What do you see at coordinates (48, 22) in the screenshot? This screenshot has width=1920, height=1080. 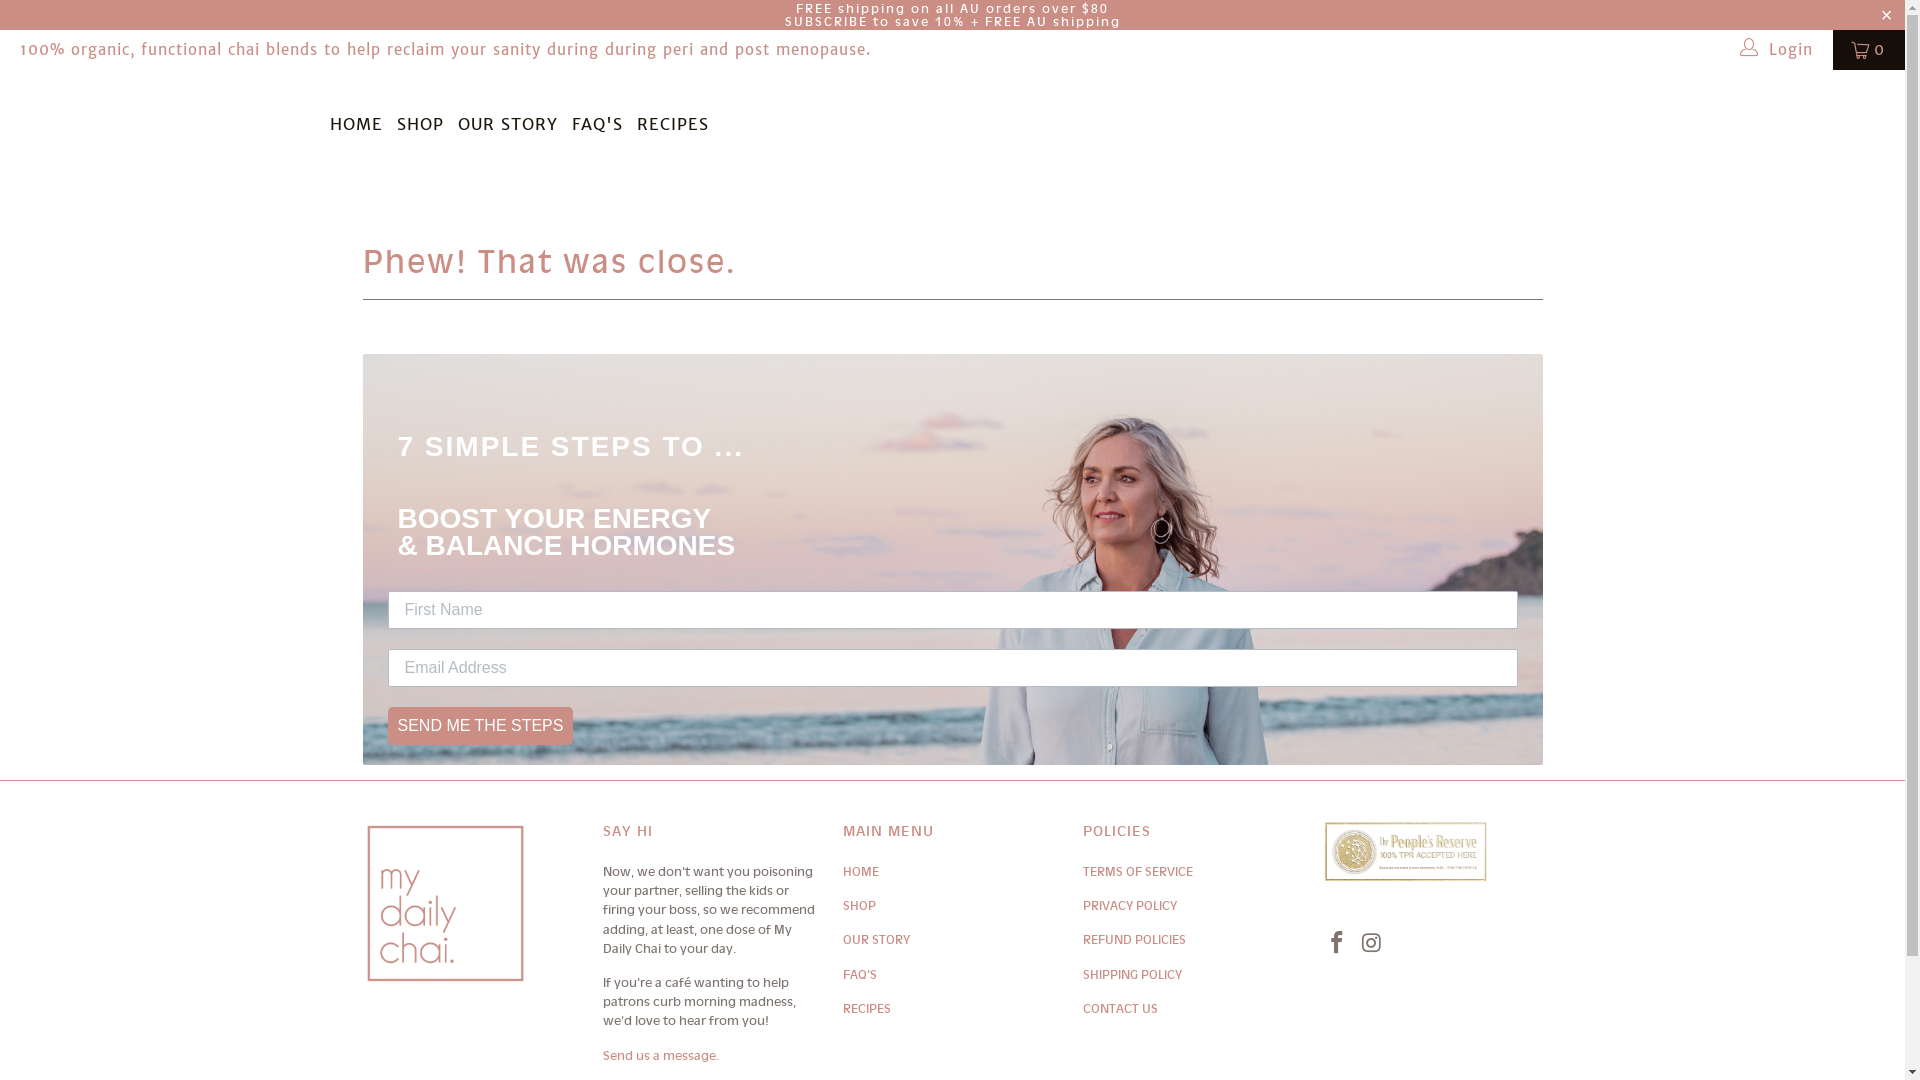 I see `Submit` at bounding box center [48, 22].